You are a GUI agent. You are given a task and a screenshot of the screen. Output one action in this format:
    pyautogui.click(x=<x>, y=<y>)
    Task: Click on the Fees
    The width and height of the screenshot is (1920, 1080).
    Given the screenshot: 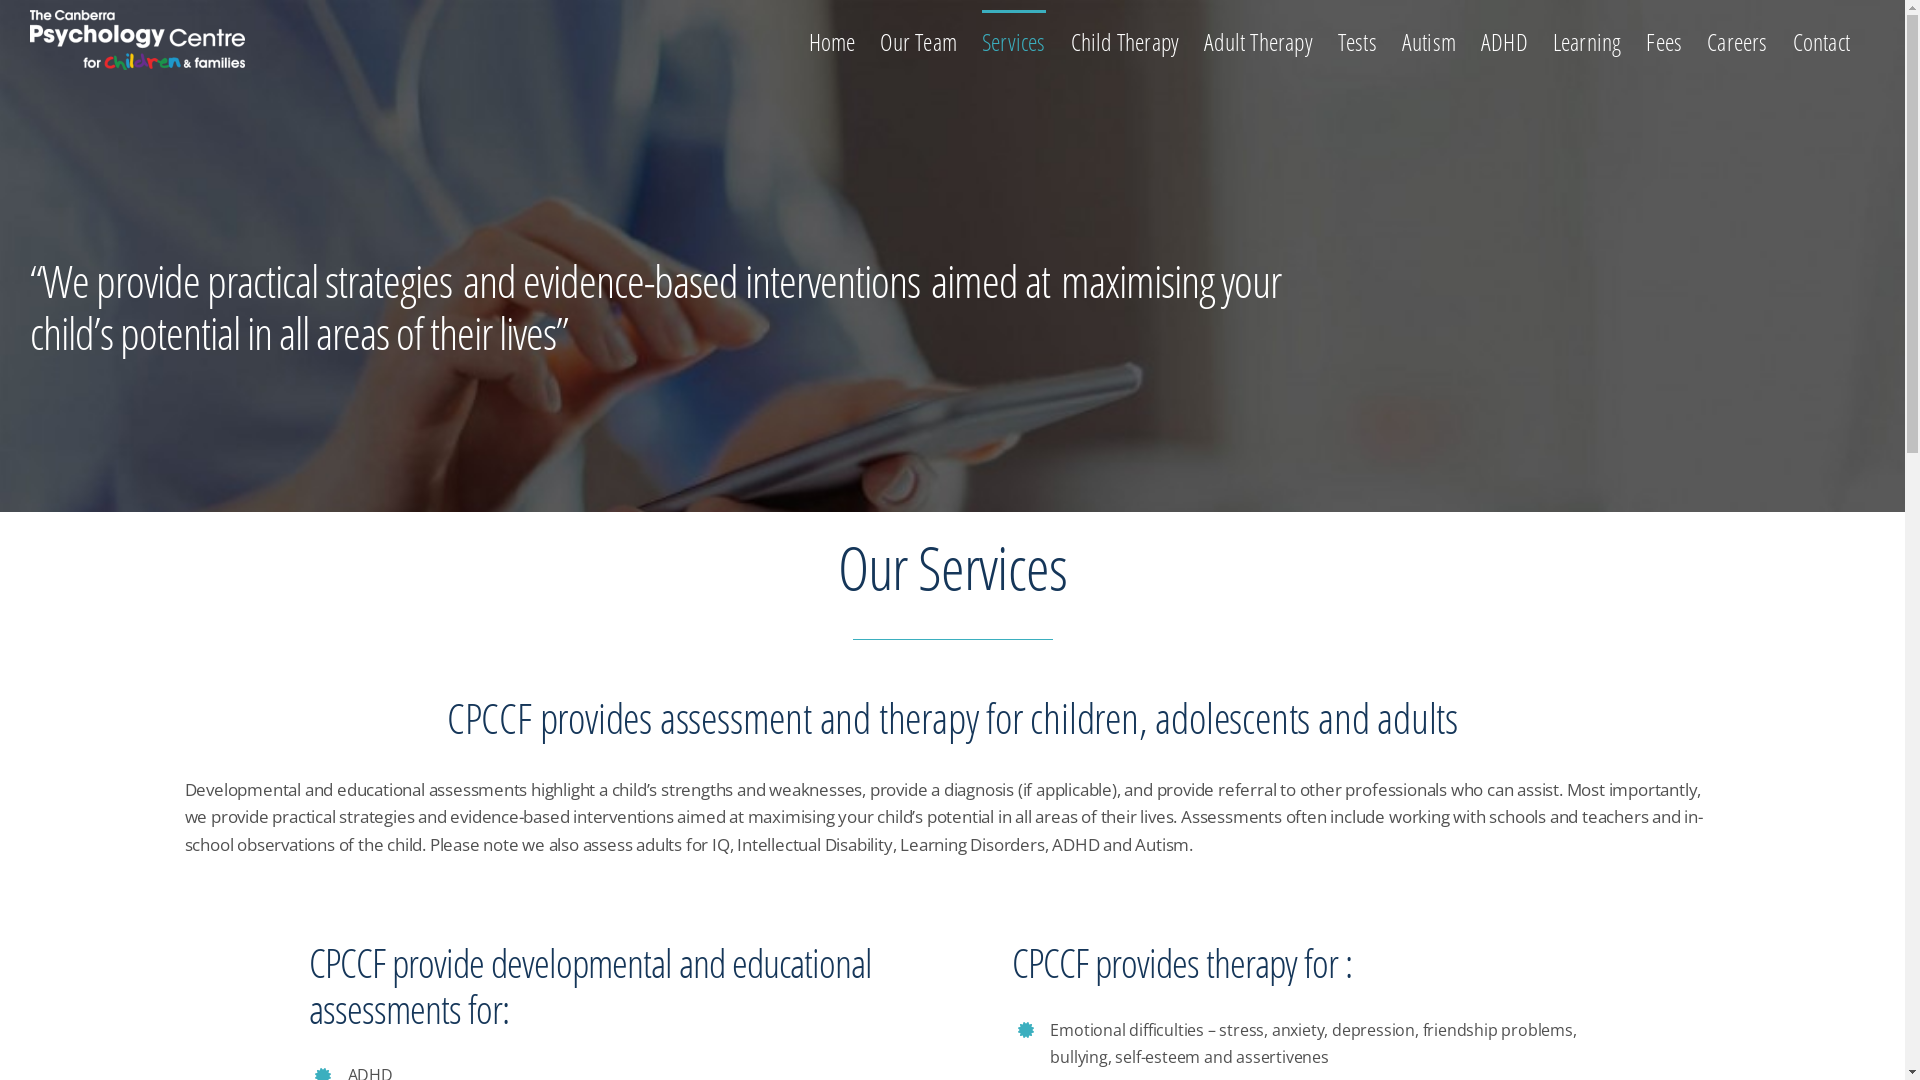 What is the action you would take?
    pyautogui.click(x=1664, y=40)
    